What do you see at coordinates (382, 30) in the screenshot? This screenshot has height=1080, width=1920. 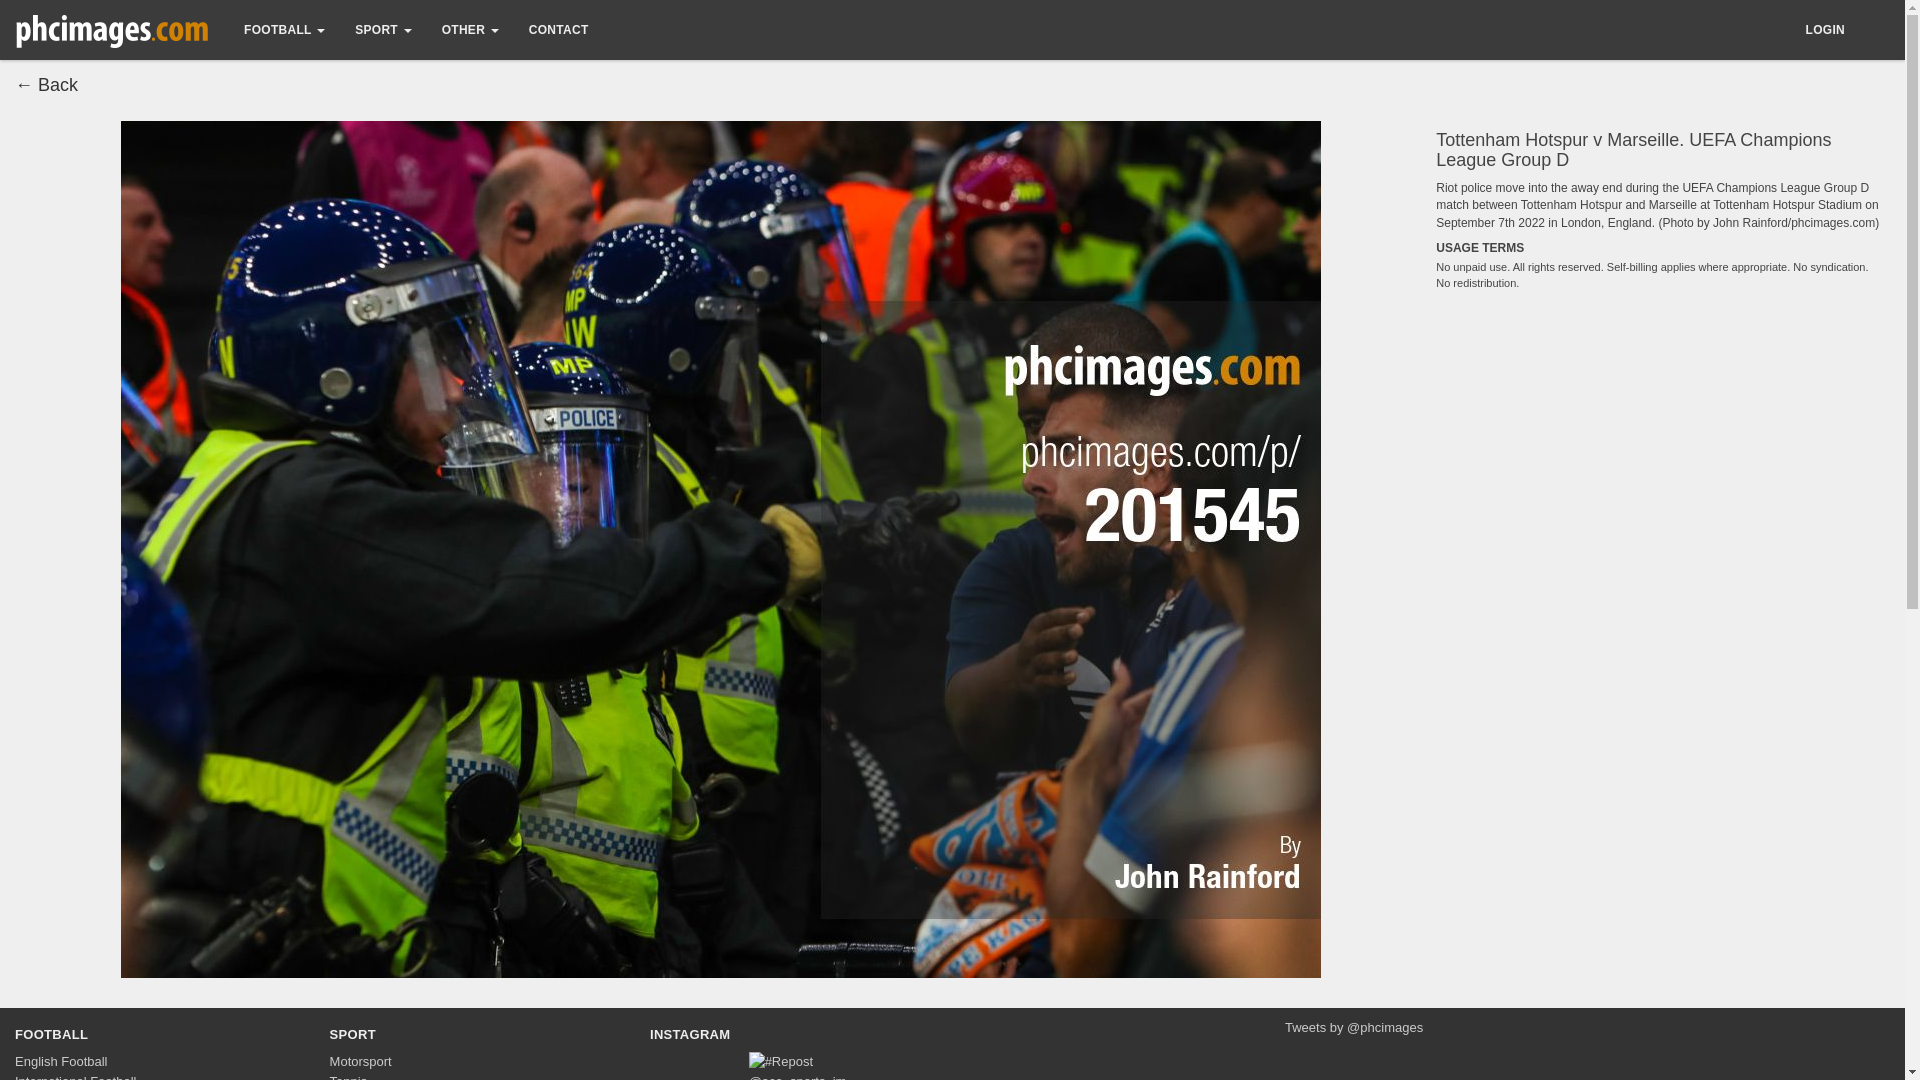 I see `SPORT` at bounding box center [382, 30].